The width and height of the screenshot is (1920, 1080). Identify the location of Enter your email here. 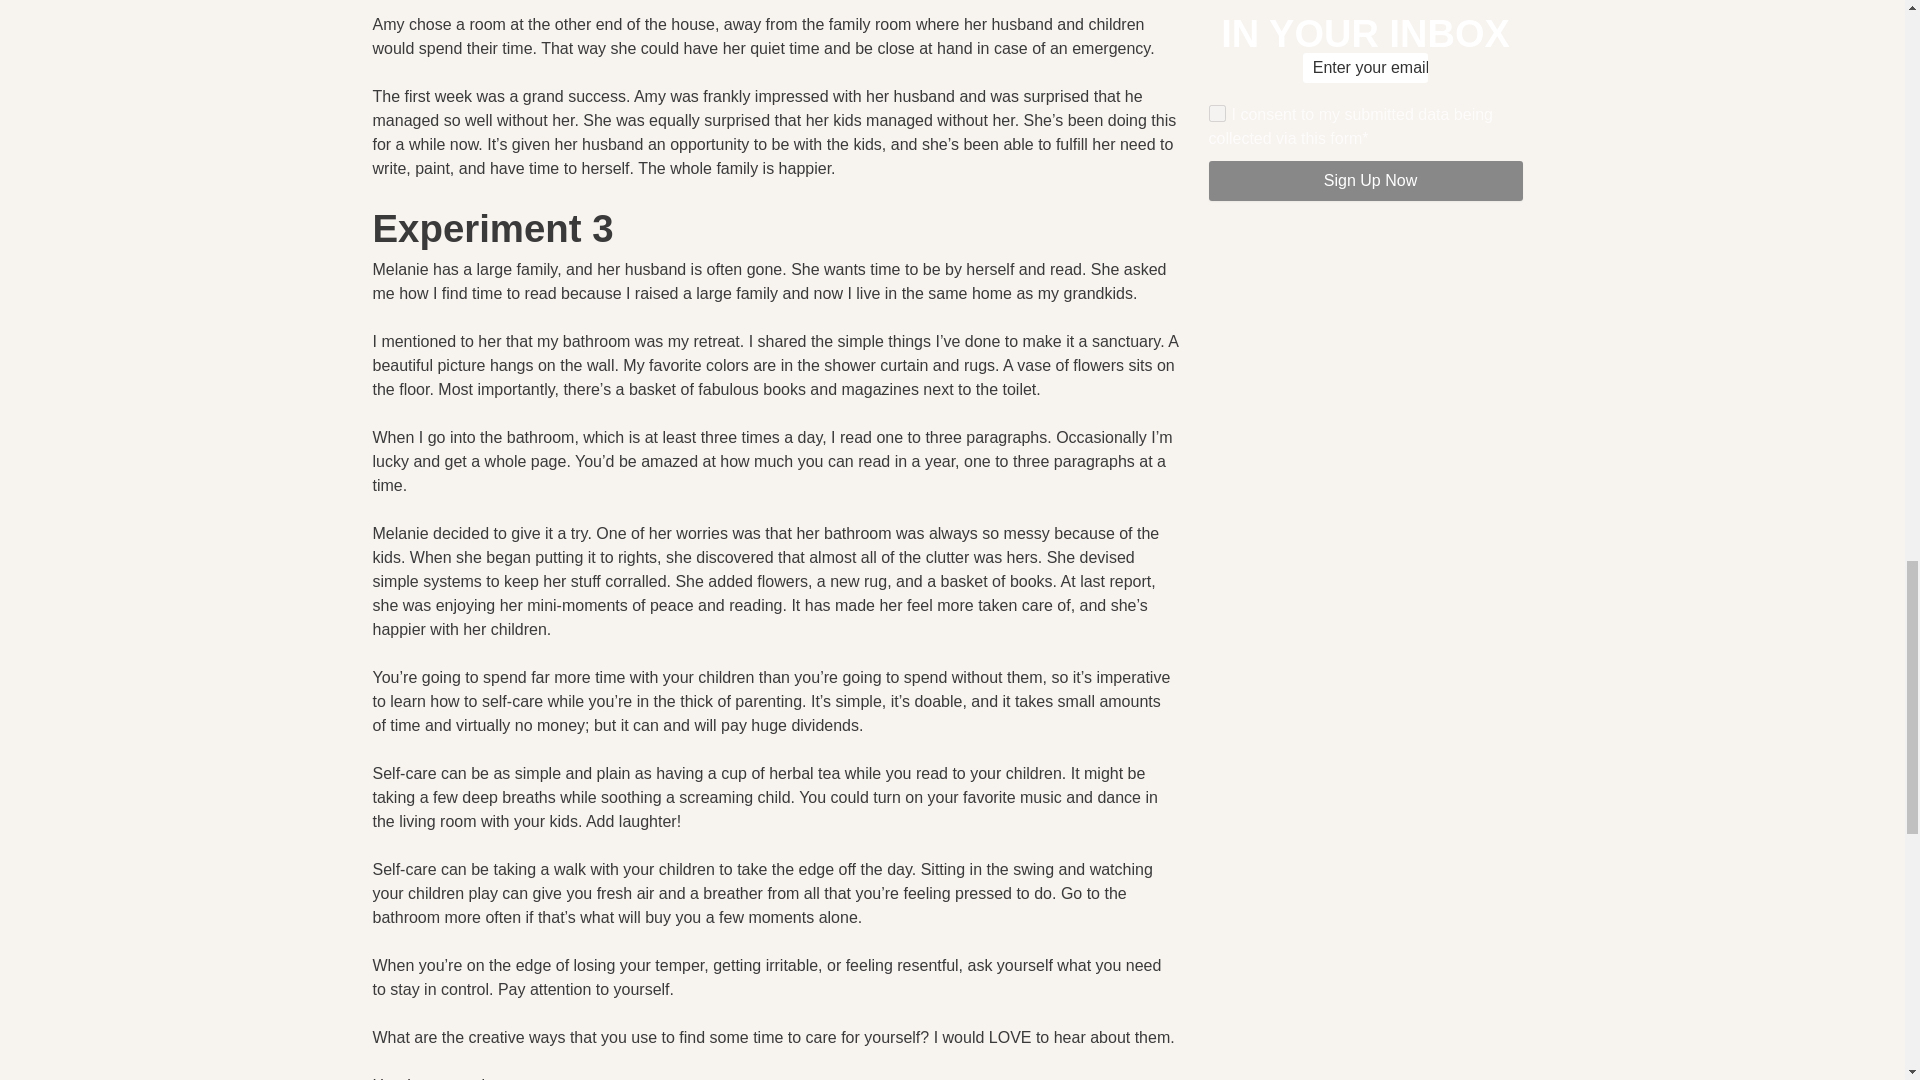
(1366, 68).